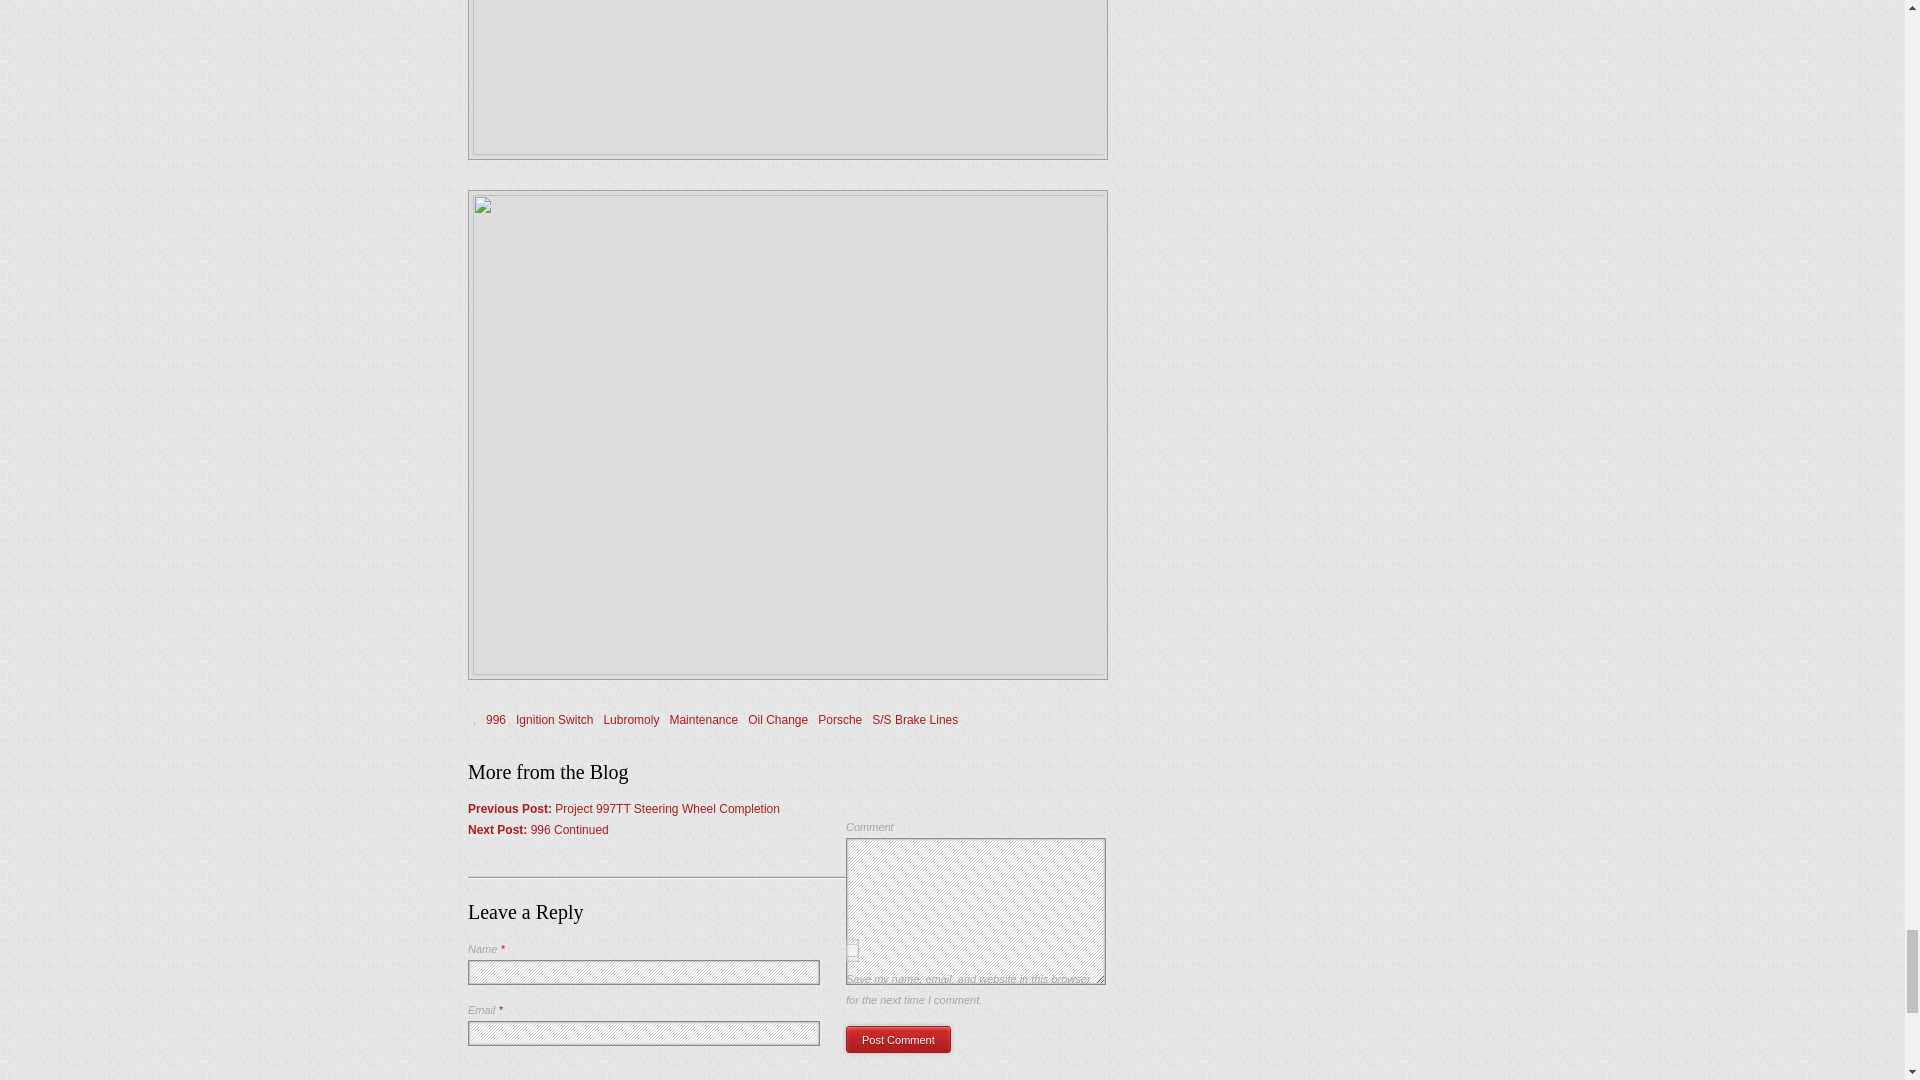 Image resolution: width=1920 pixels, height=1080 pixels. Describe the element at coordinates (898, 1040) in the screenshot. I see `Post Comment` at that location.